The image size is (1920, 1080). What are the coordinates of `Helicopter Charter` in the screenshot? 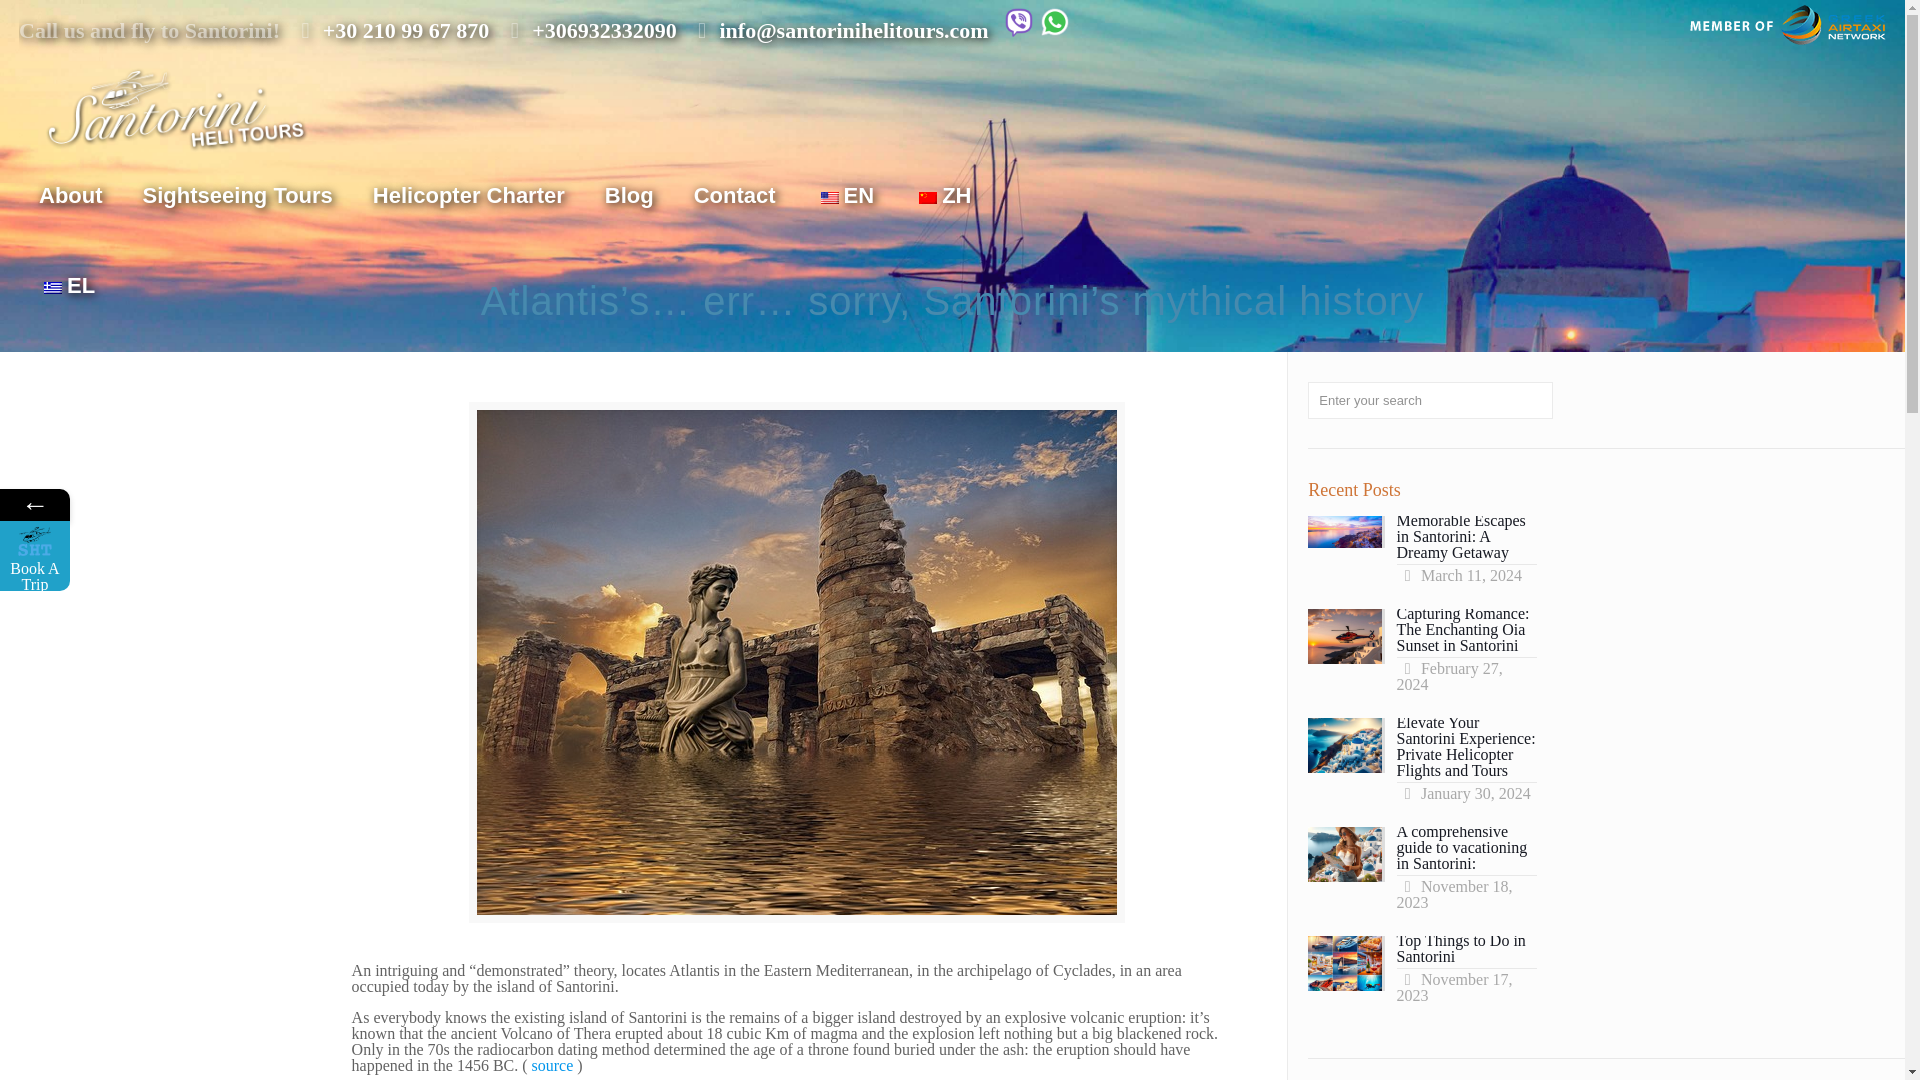 It's located at (469, 196).